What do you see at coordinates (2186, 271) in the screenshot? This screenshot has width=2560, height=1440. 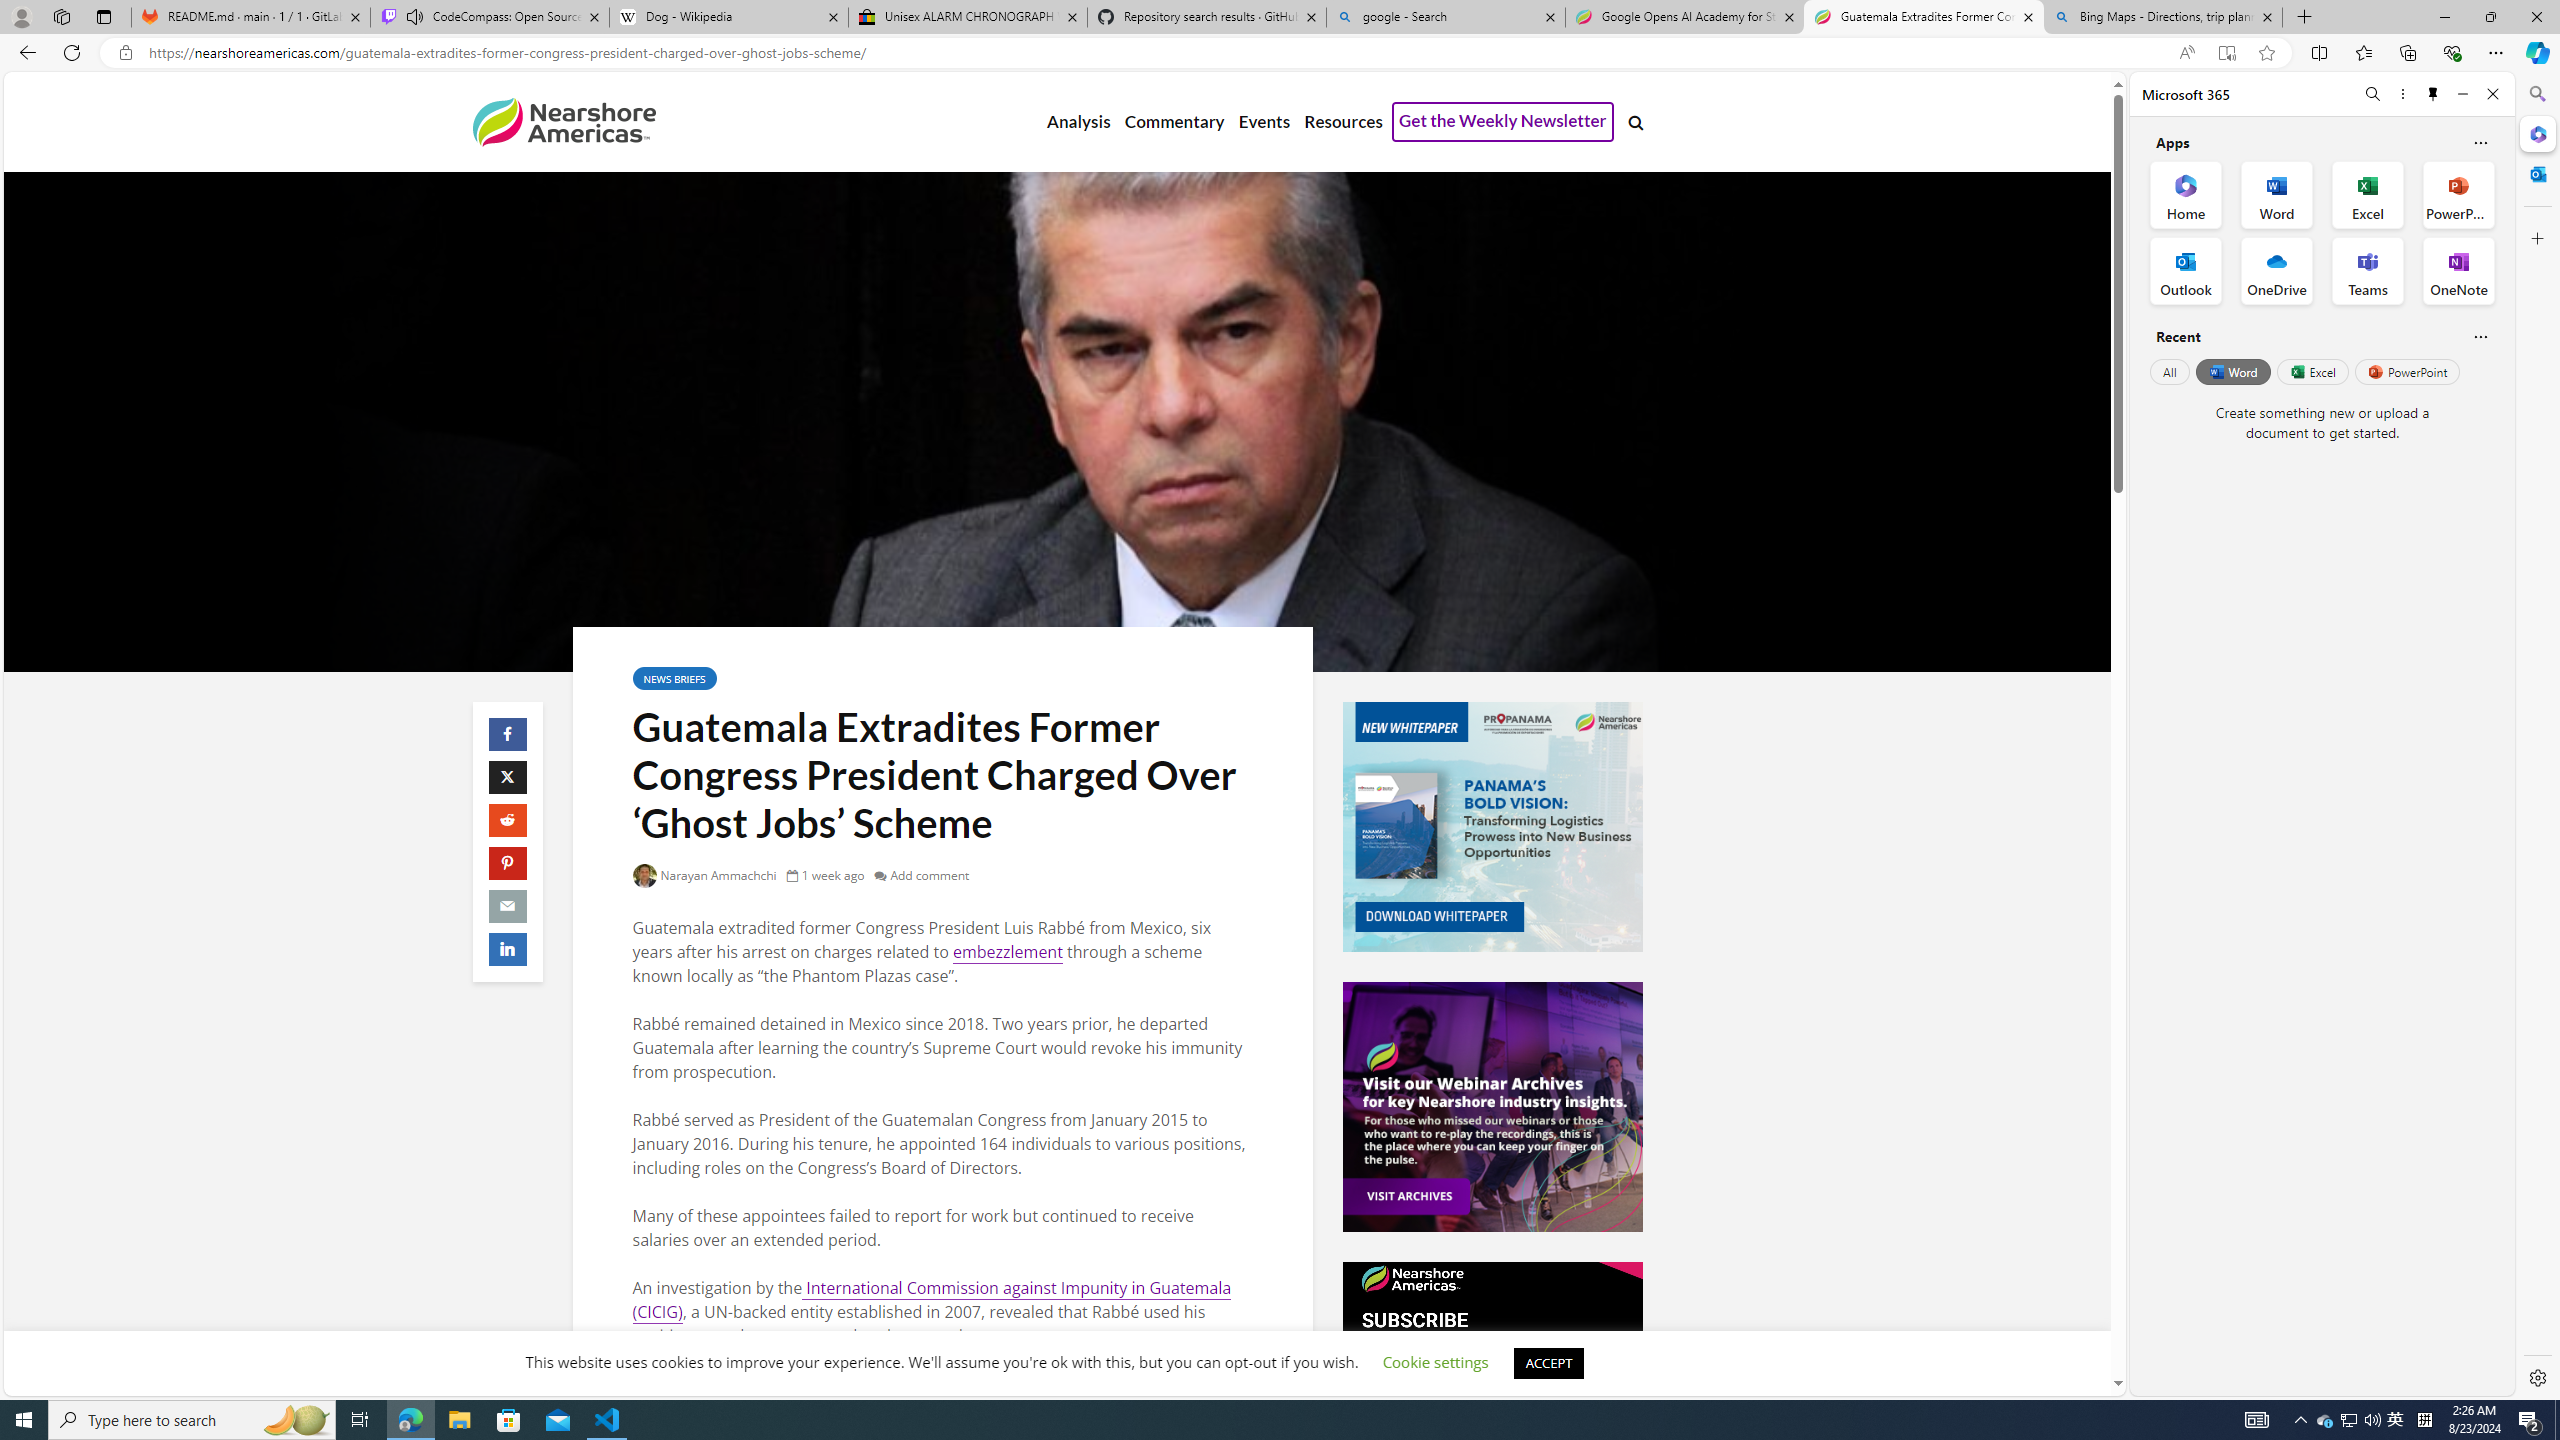 I see `Outlook Office App` at bounding box center [2186, 271].